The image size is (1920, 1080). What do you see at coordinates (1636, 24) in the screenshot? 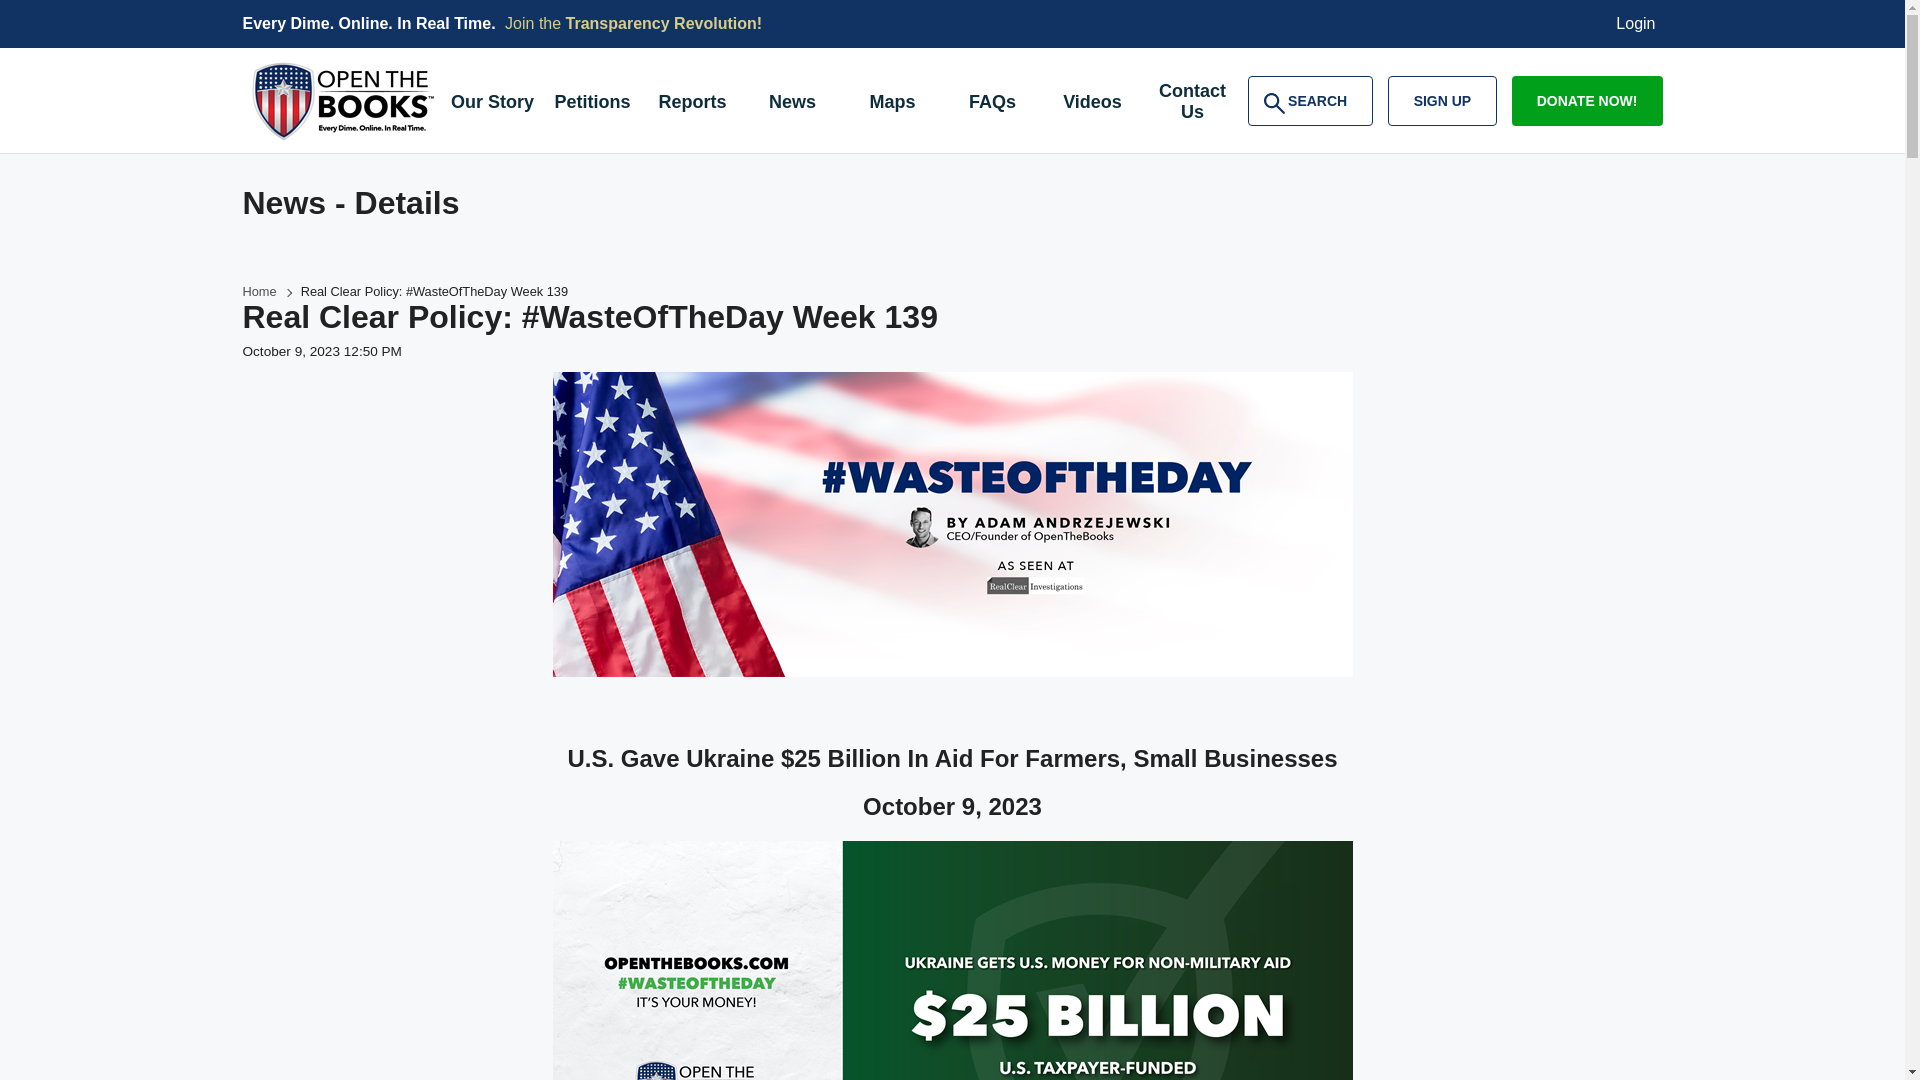
I see `FAQs` at bounding box center [1636, 24].